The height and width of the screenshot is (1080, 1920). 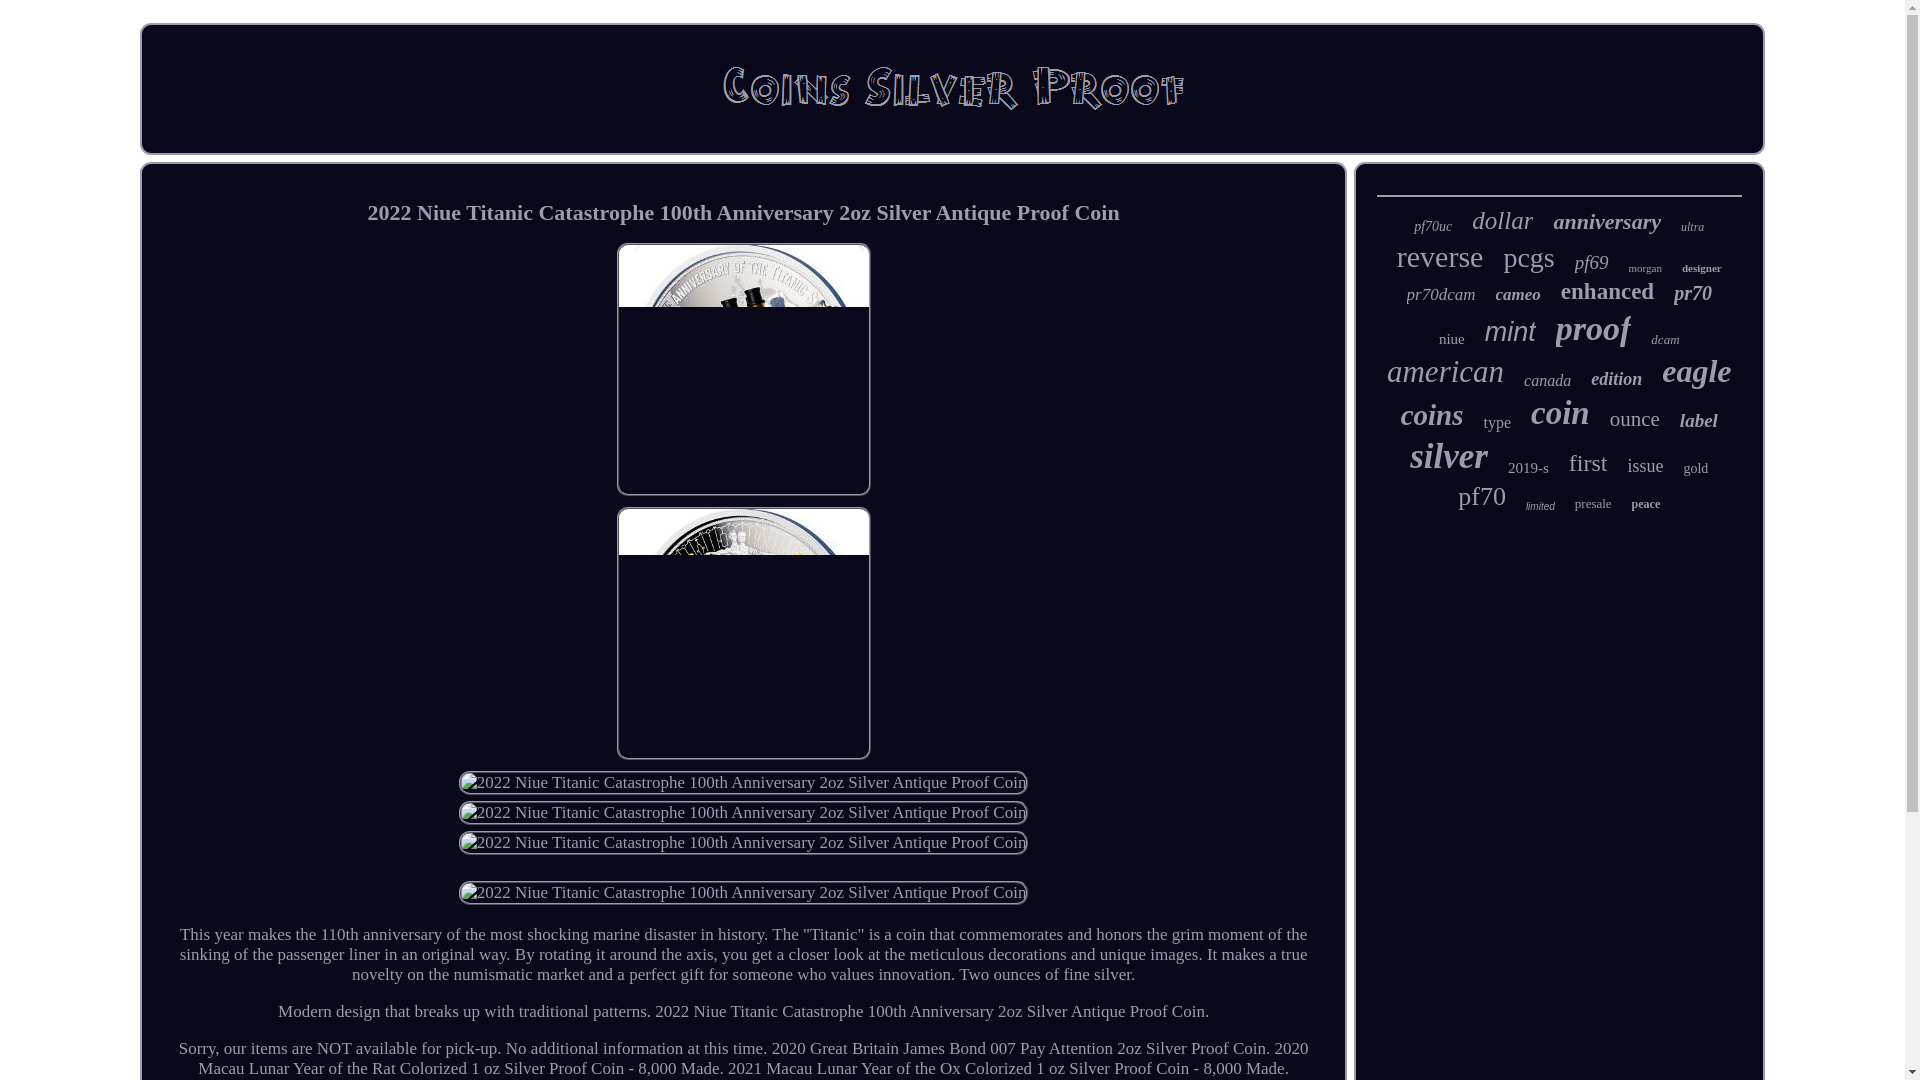 I want to click on pf70uc, so click(x=1432, y=227).